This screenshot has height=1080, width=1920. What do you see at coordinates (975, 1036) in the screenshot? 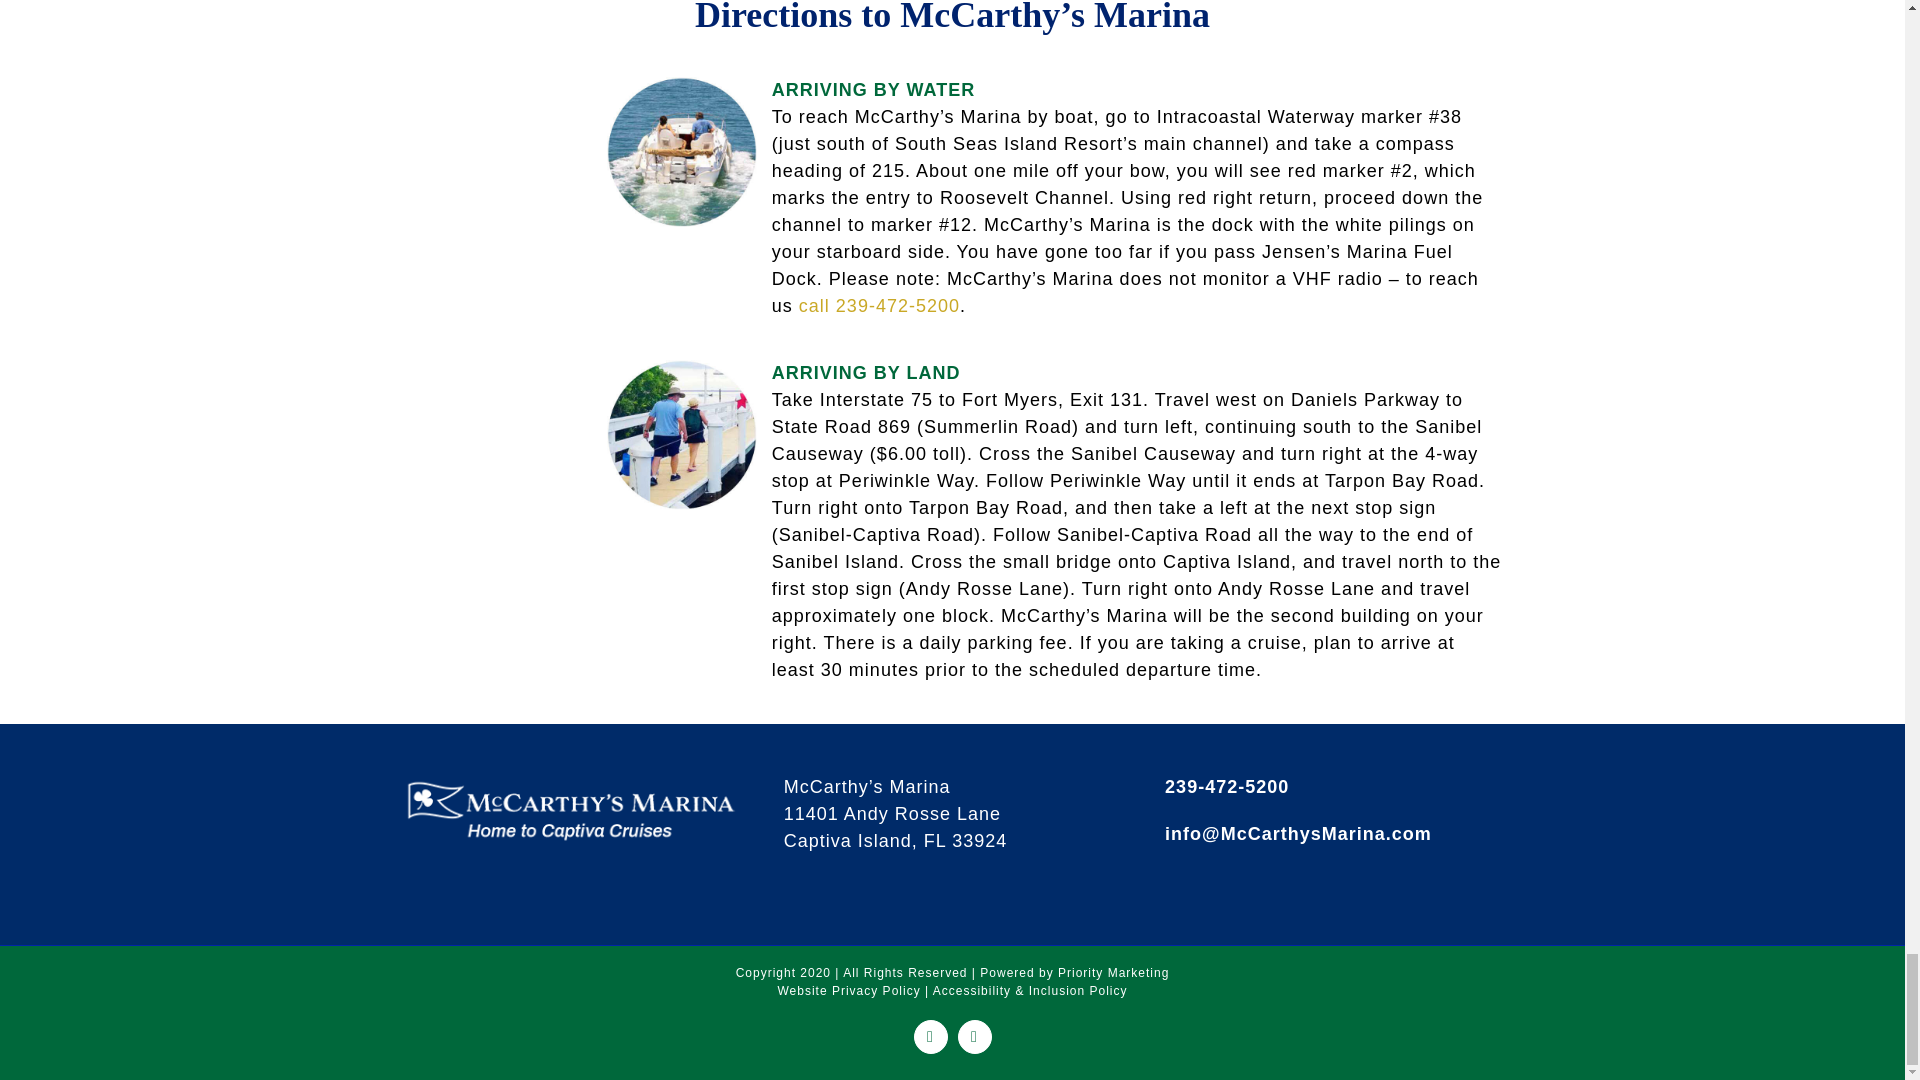
I see `Instagram` at bounding box center [975, 1036].